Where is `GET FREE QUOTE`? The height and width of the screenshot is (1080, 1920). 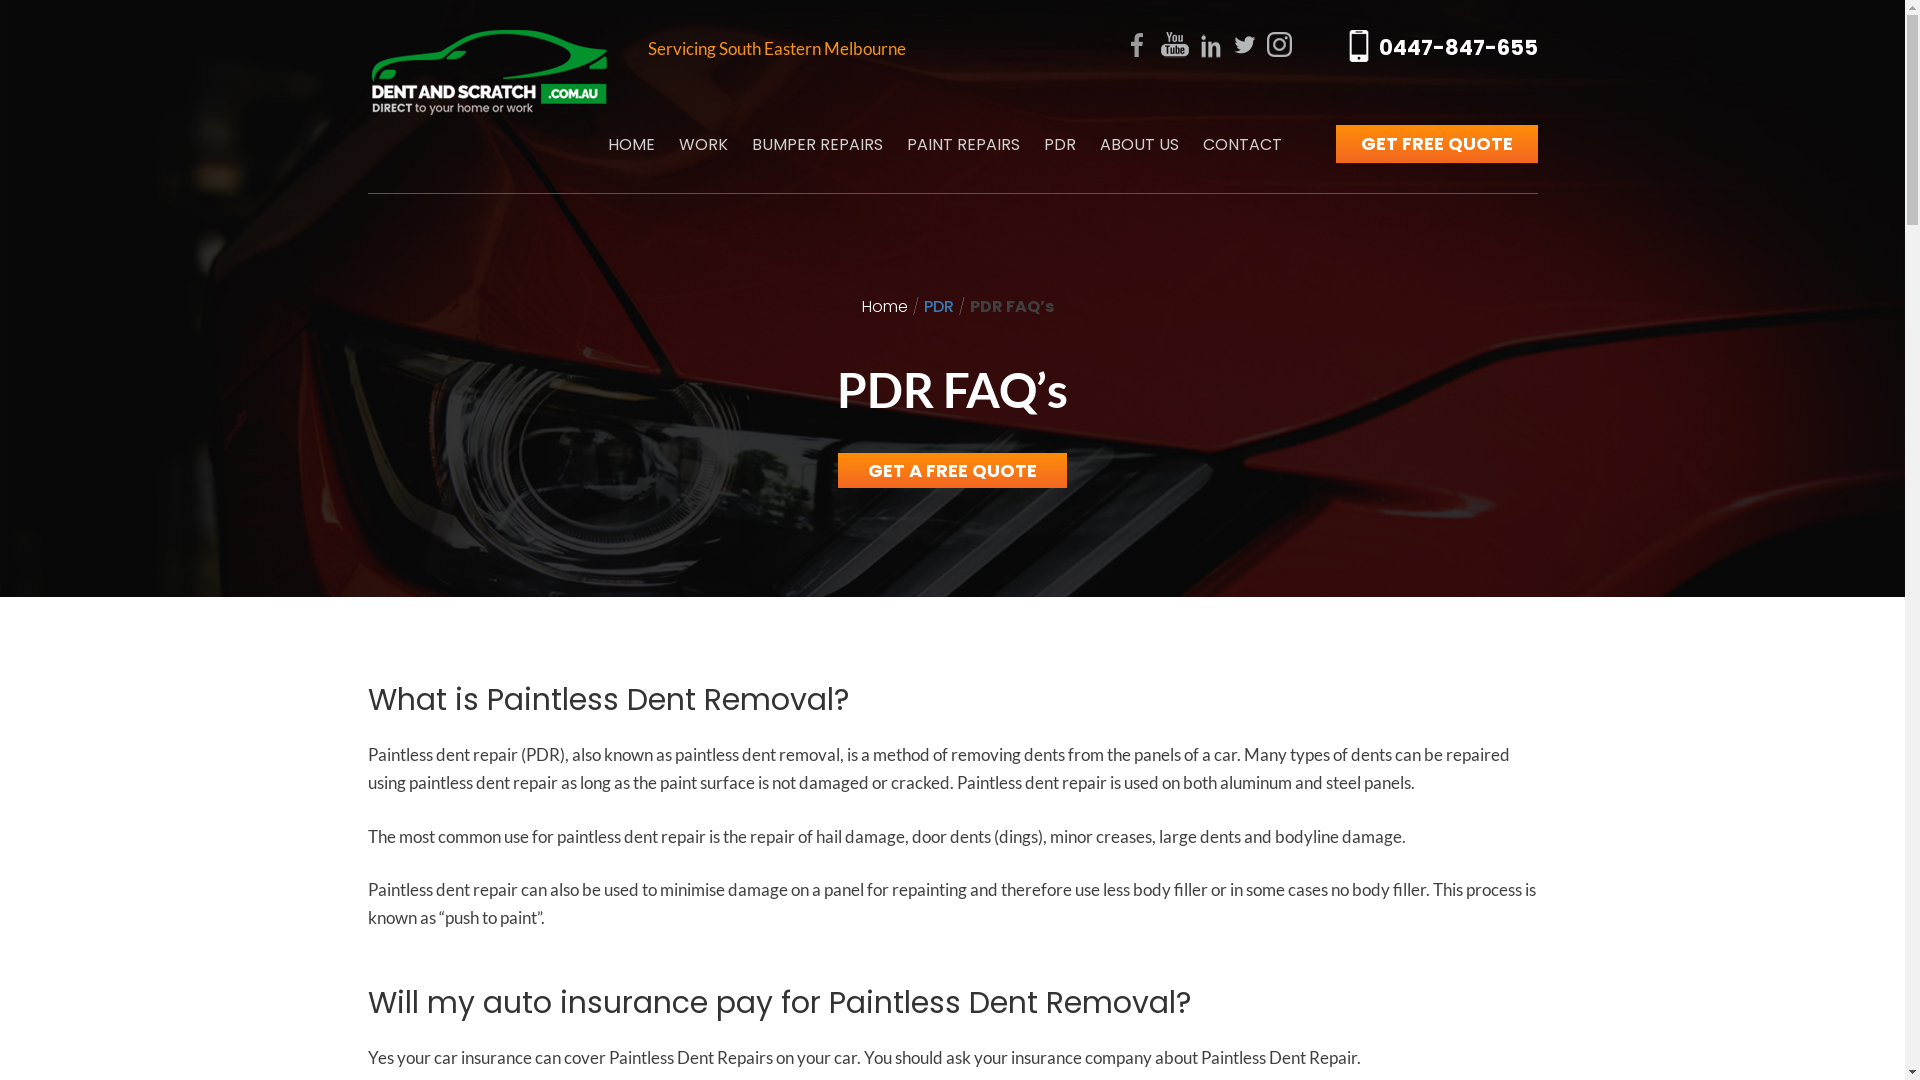
GET FREE QUOTE is located at coordinates (1437, 144).